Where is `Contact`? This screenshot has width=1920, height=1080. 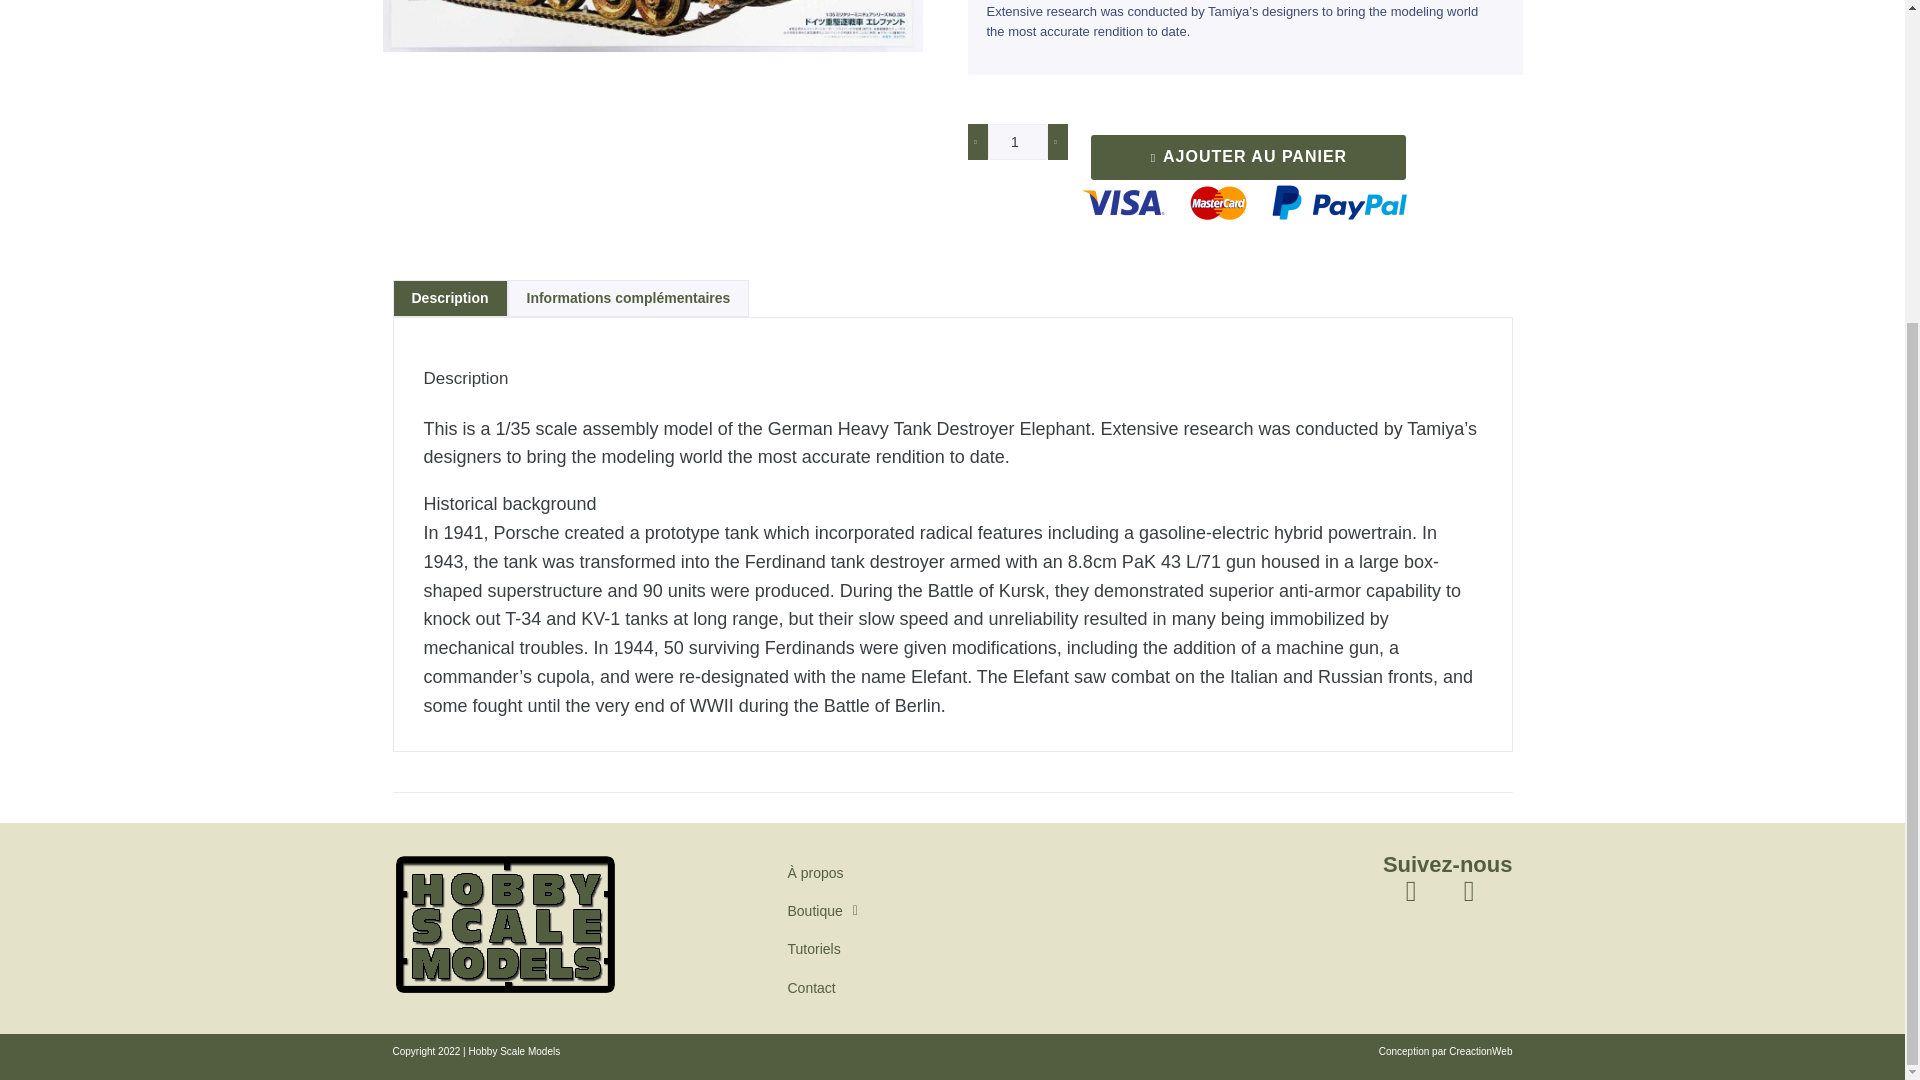 Contact is located at coordinates (821, 987).